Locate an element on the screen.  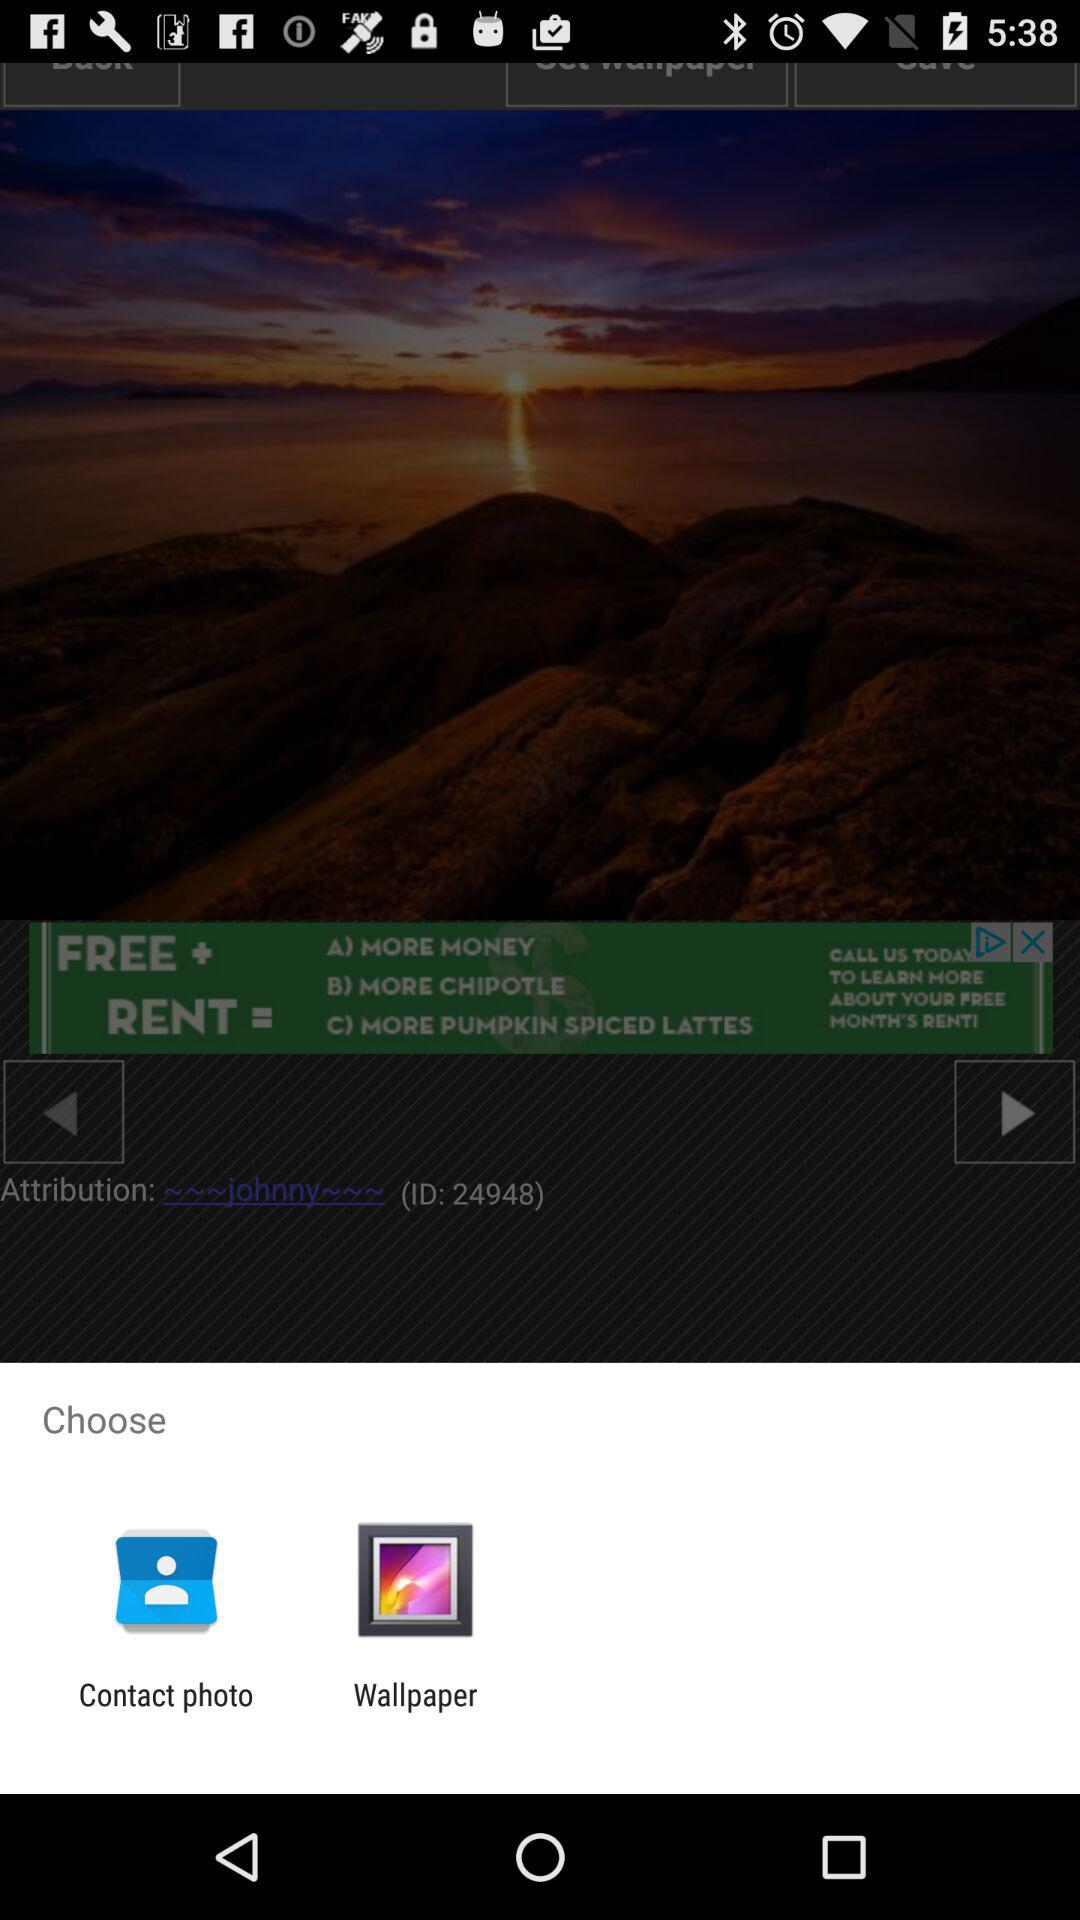
flip until wallpaper app is located at coordinates (415, 1712).